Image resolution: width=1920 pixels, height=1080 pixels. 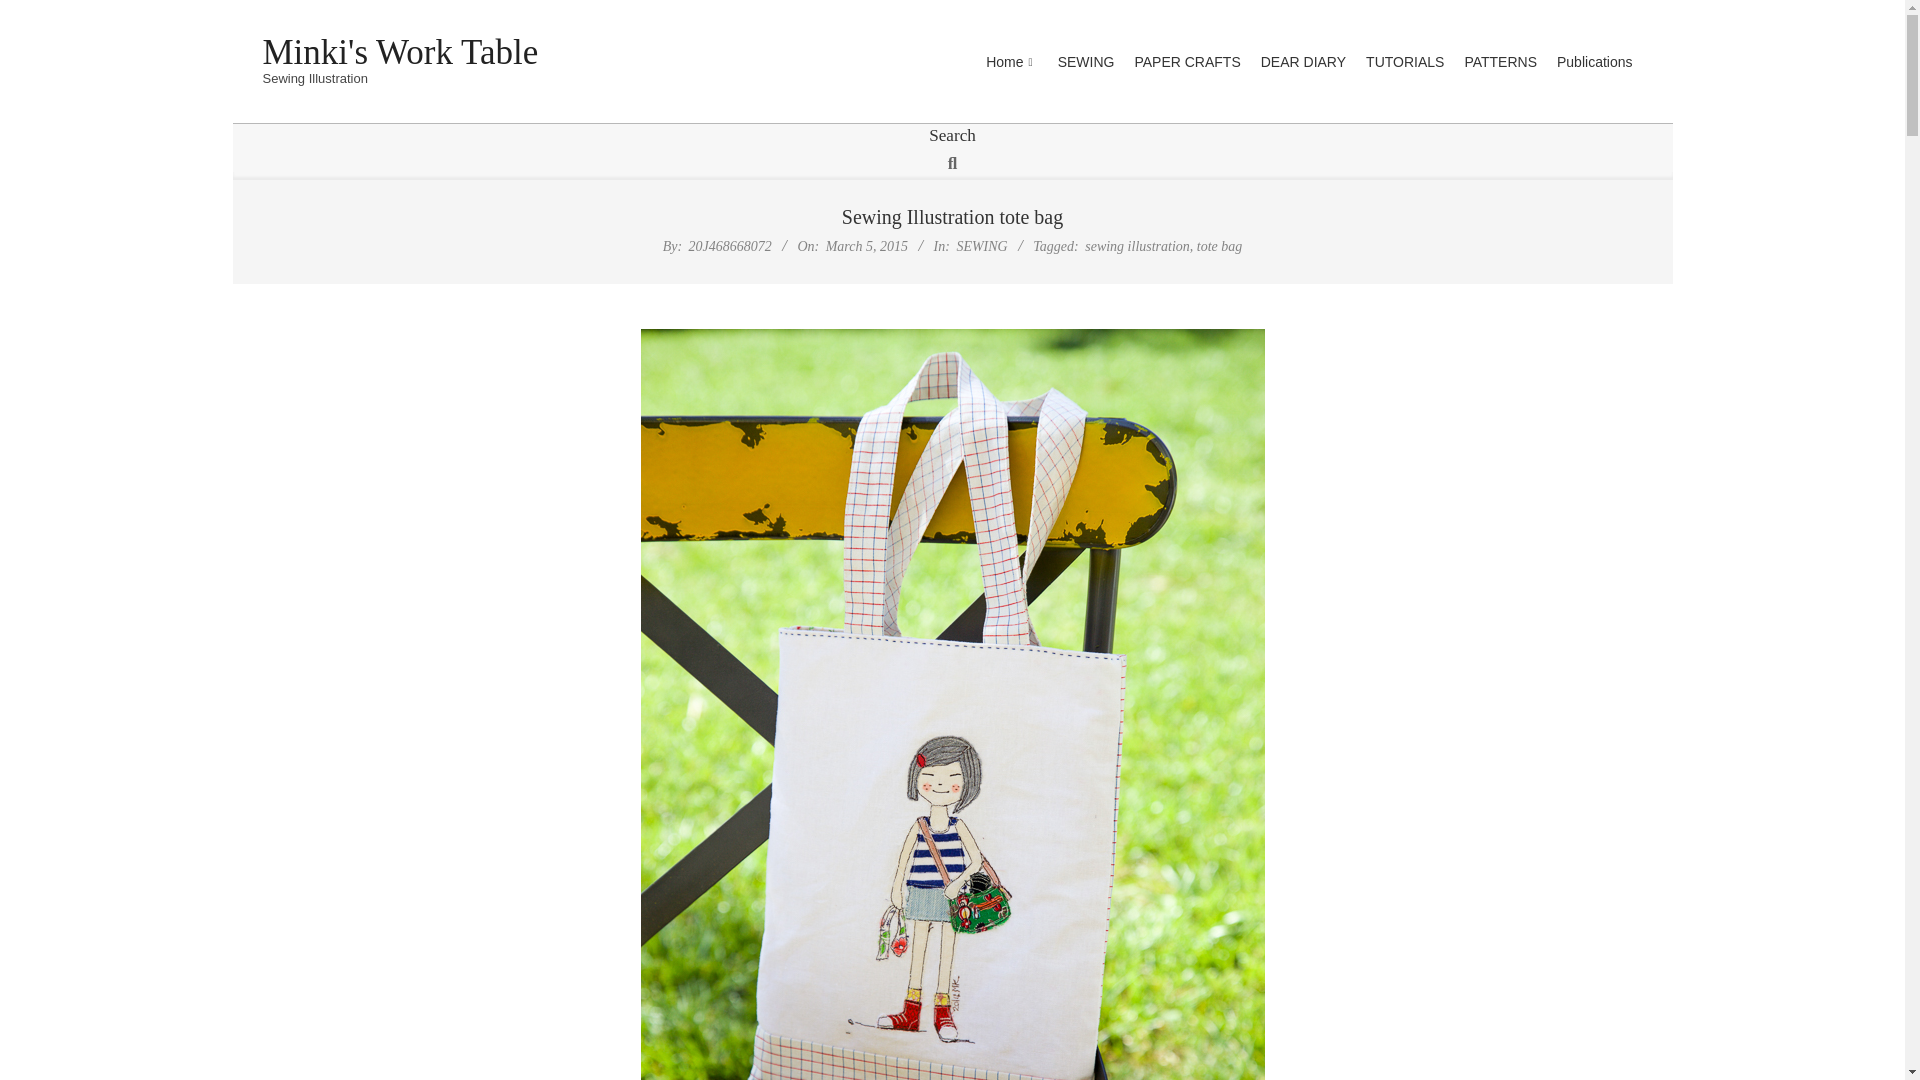 I want to click on Minki's Work Table, so click(x=399, y=52).